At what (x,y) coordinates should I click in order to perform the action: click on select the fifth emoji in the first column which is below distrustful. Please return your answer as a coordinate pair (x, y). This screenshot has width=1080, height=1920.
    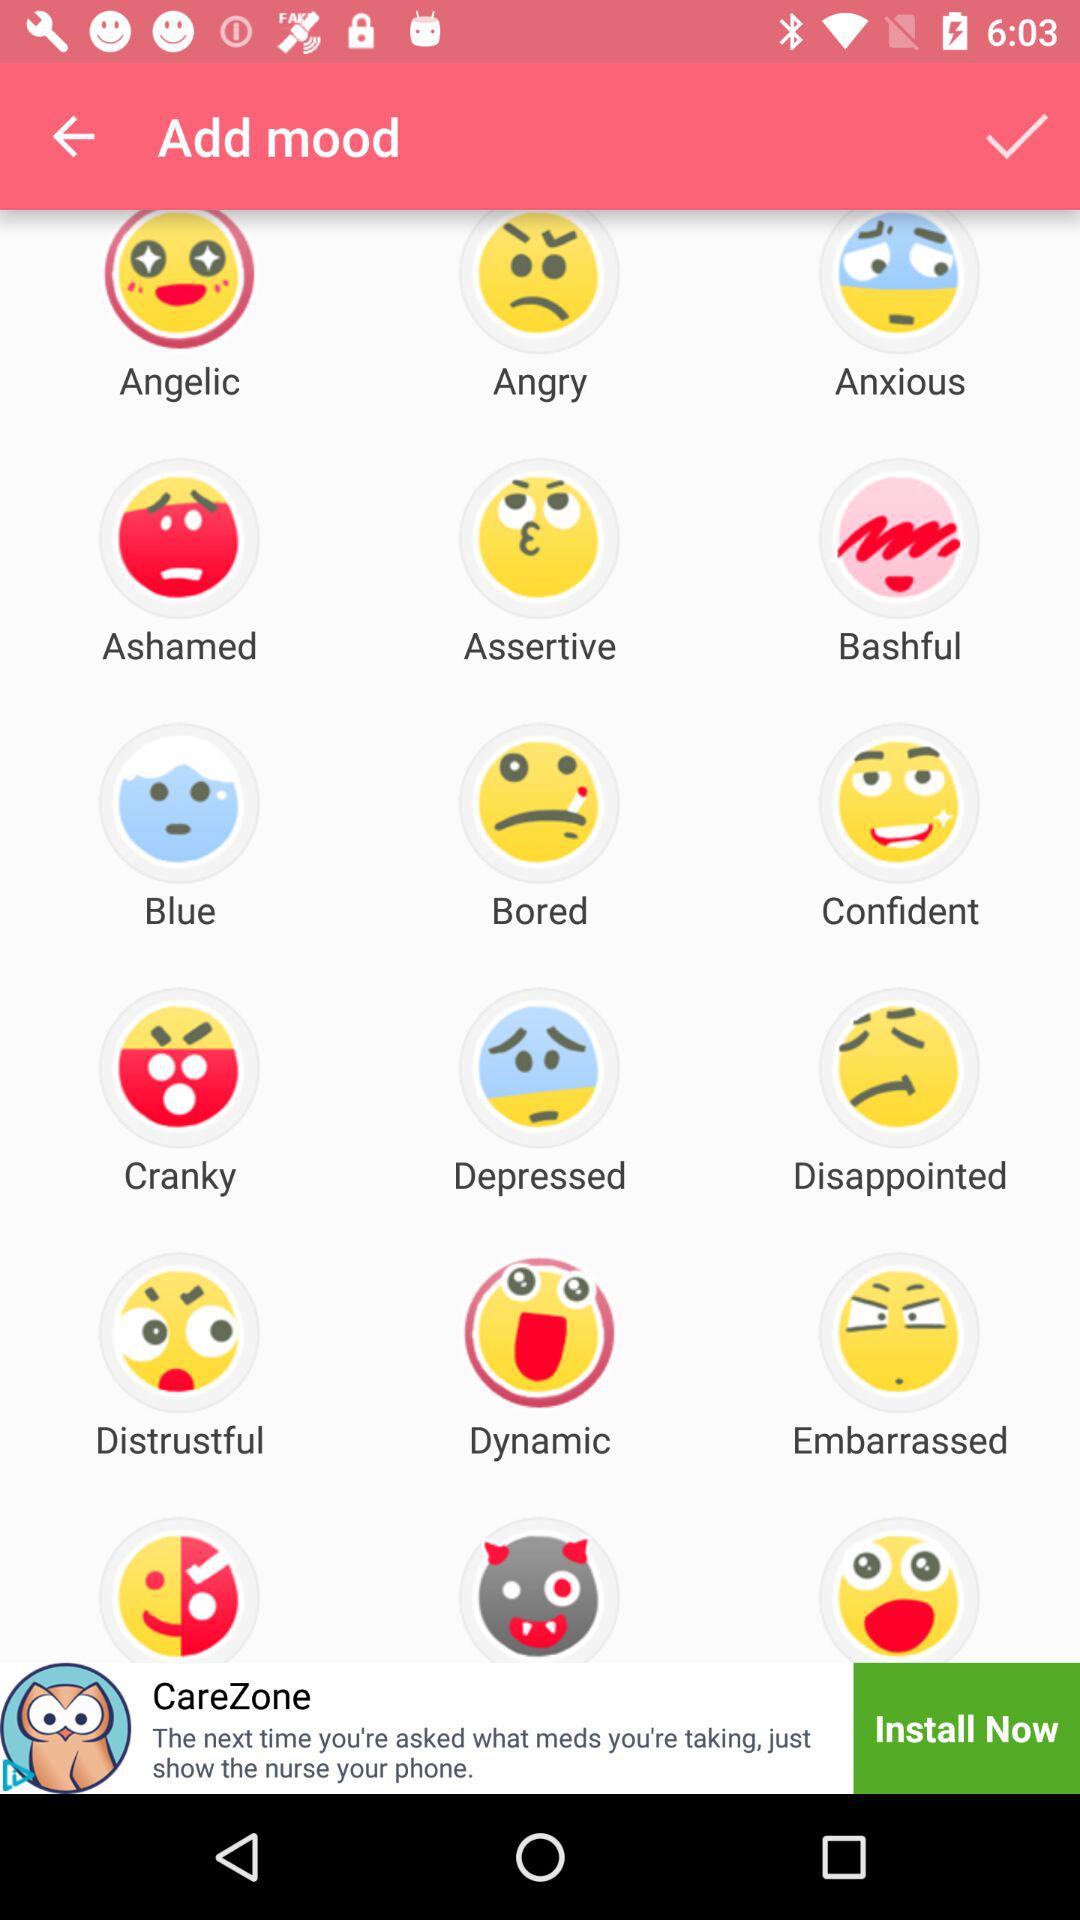
    Looking at the image, I should click on (180, 1589).